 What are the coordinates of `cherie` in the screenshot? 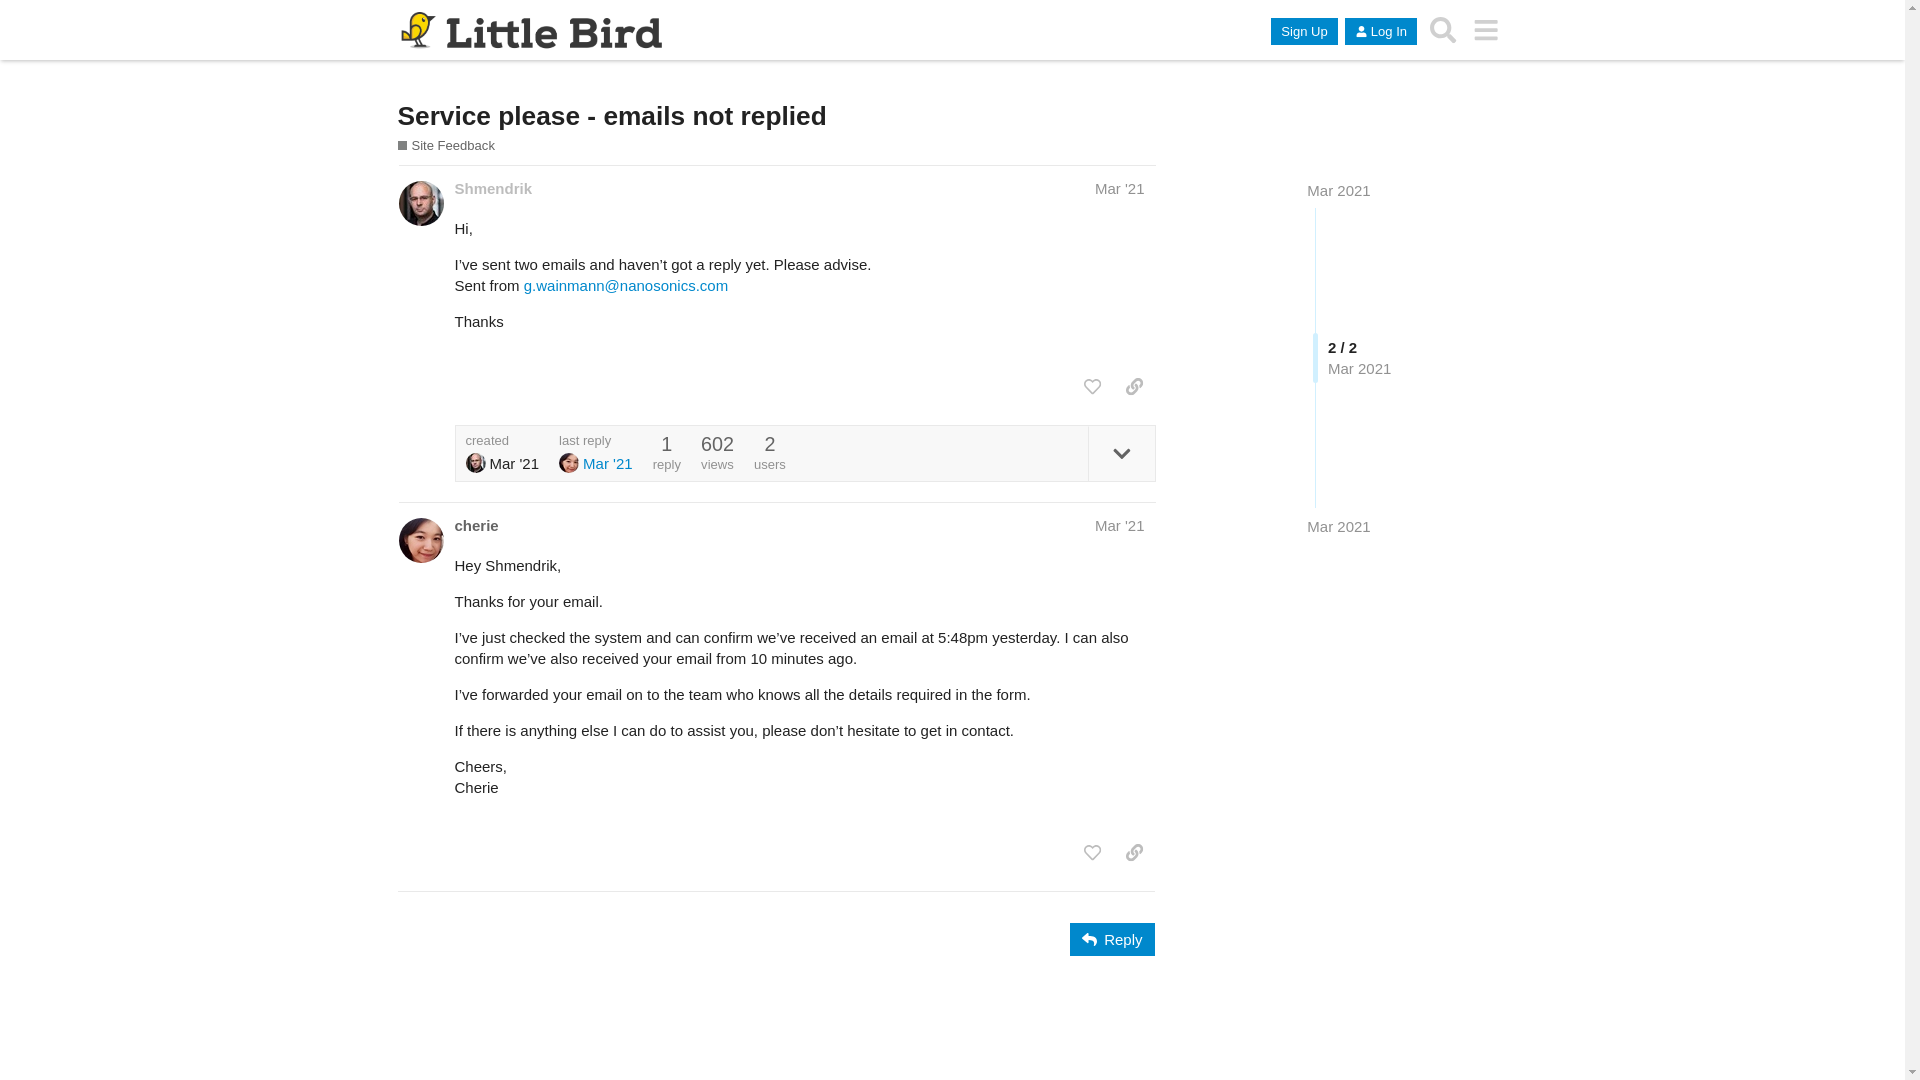 It's located at (476, 526).